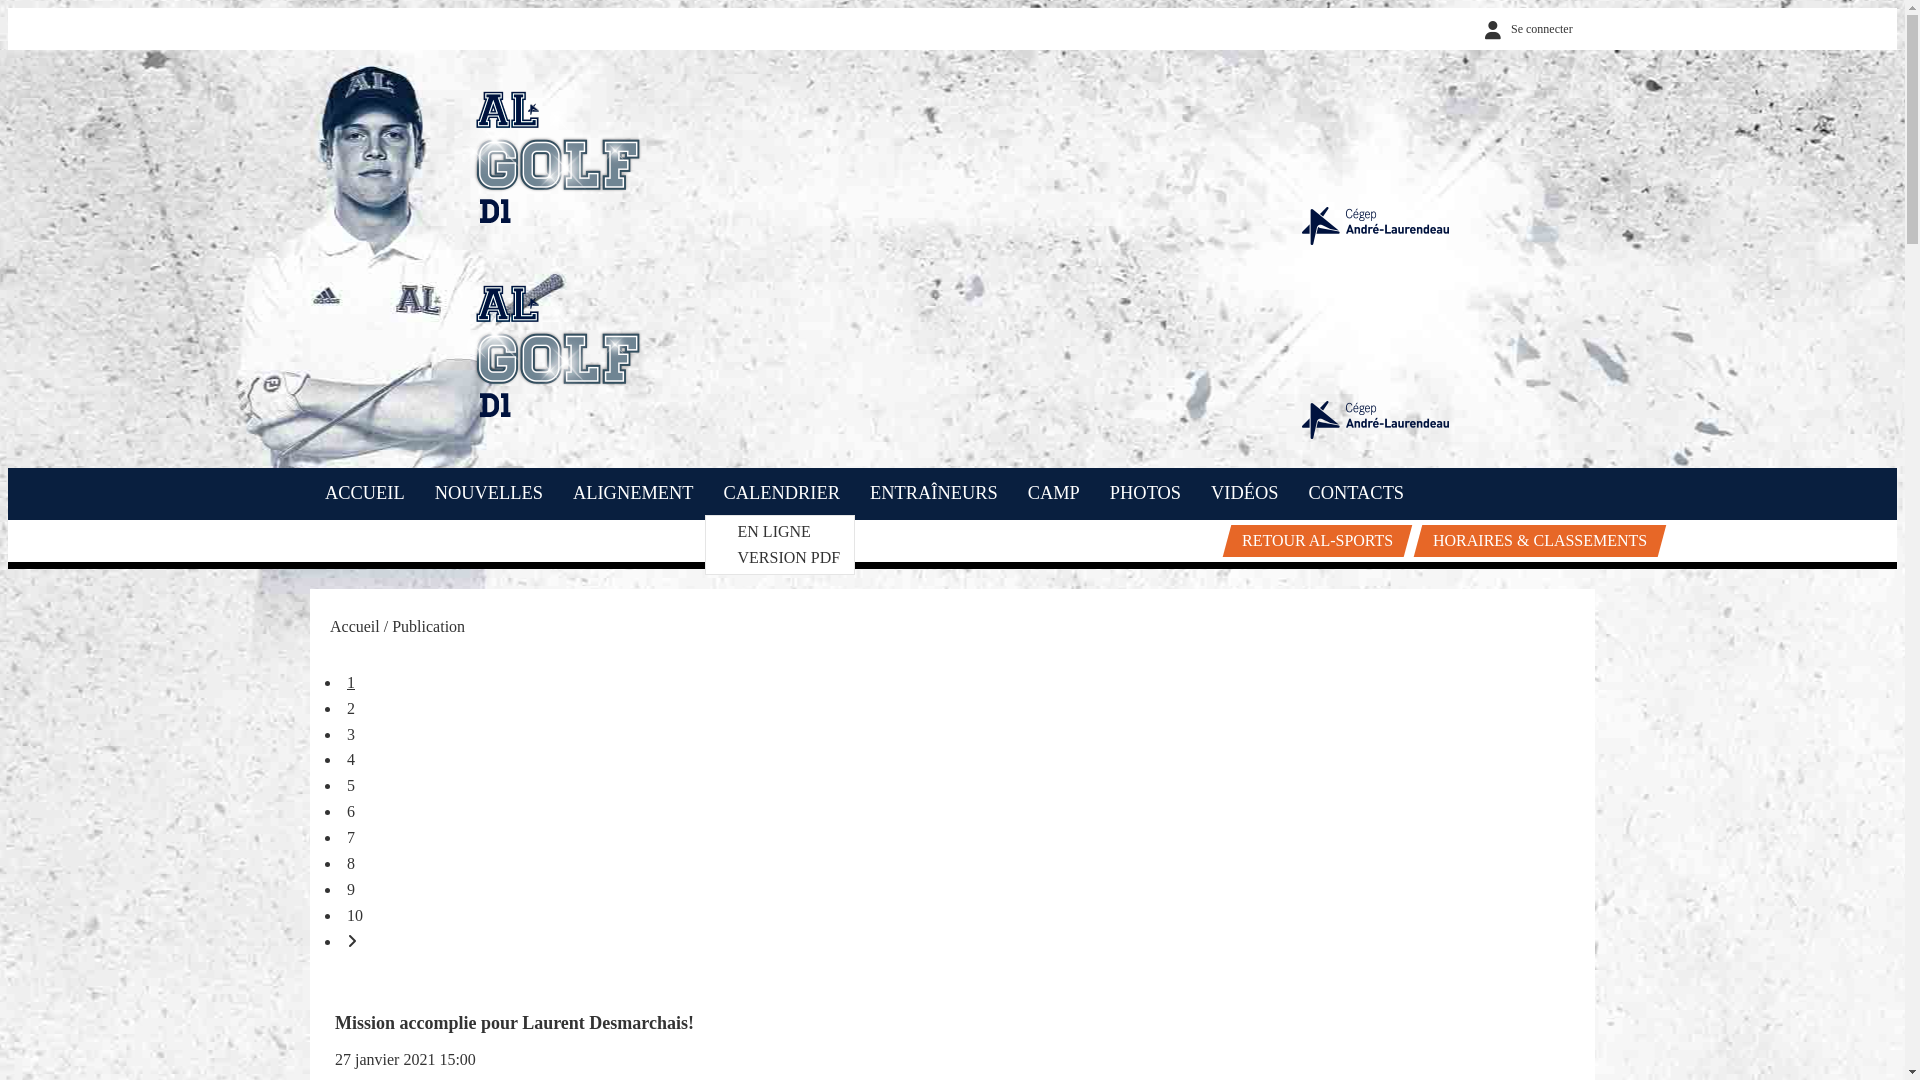 This screenshot has height=1080, width=1920. What do you see at coordinates (1357, 494) in the screenshot?
I see `CONTACTS` at bounding box center [1357, 494].